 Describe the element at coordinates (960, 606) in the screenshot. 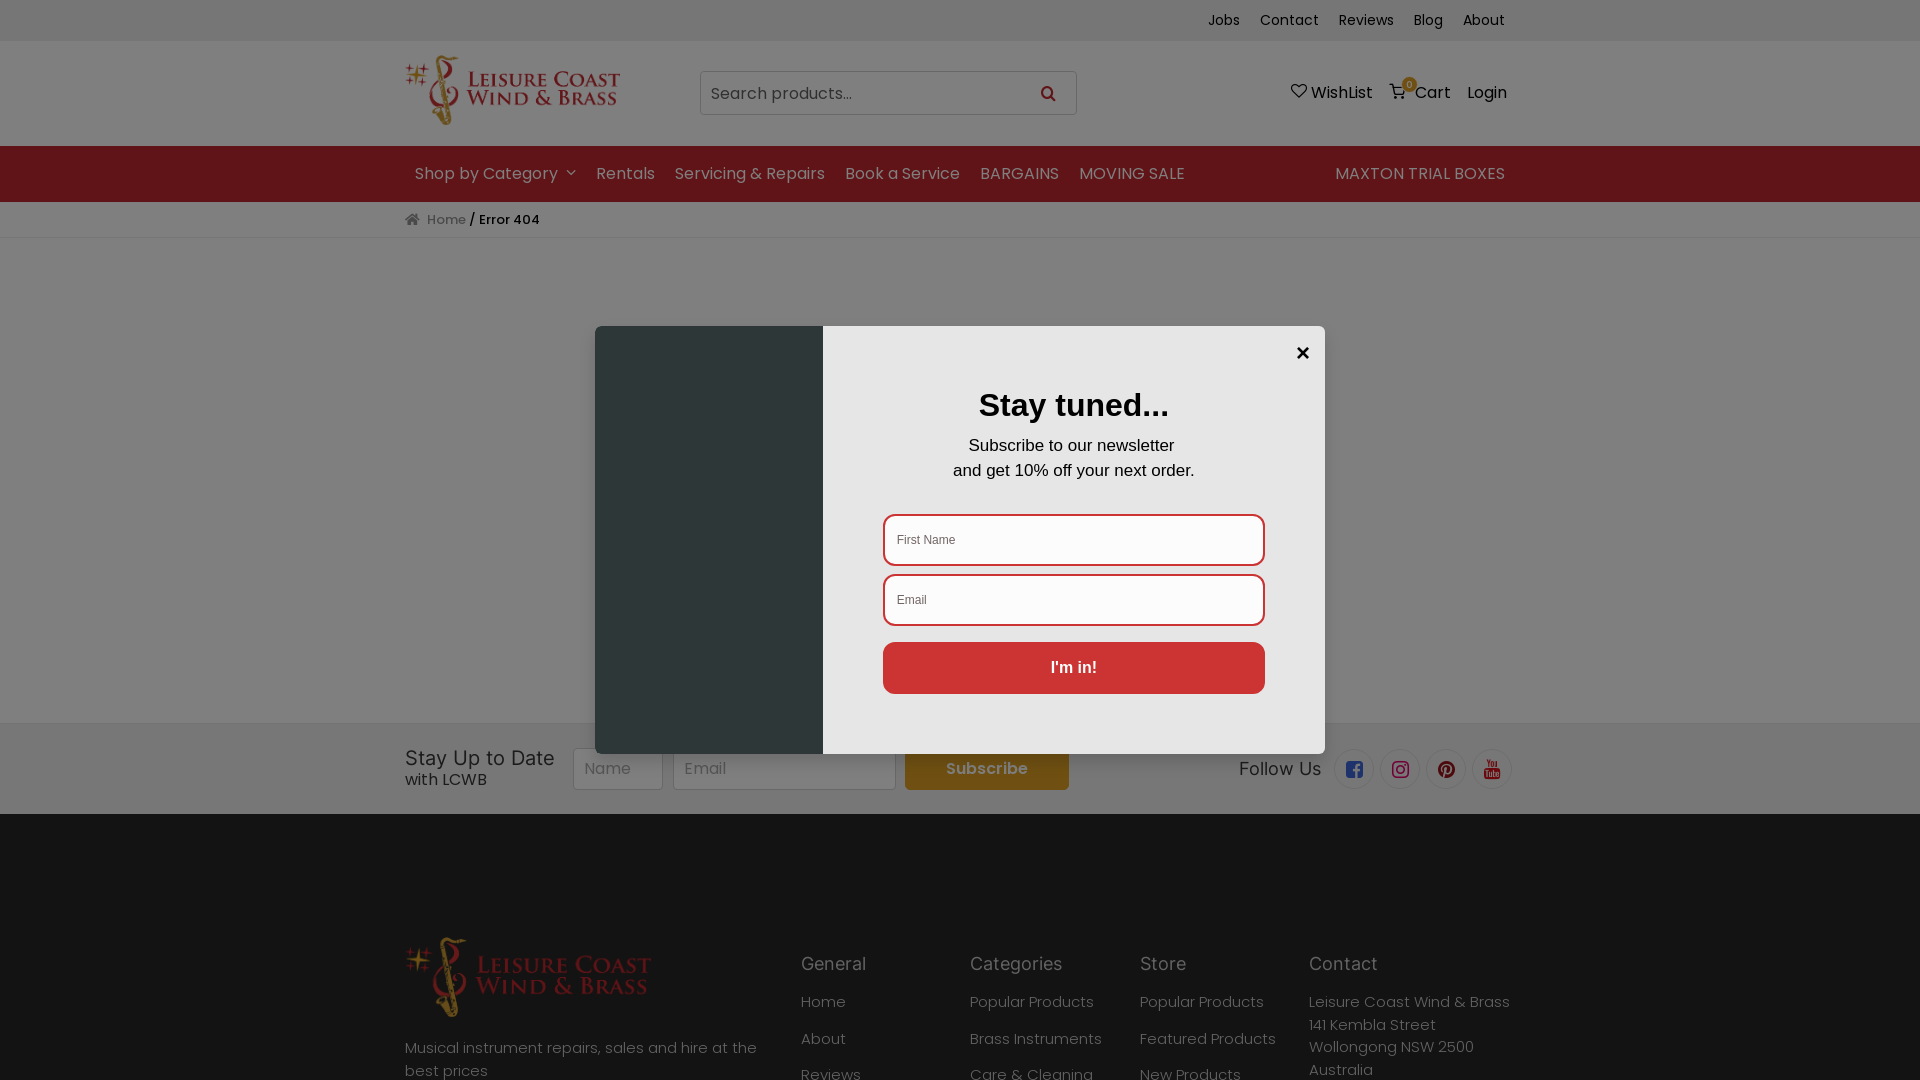

I see `Back to Homepage` at that location.